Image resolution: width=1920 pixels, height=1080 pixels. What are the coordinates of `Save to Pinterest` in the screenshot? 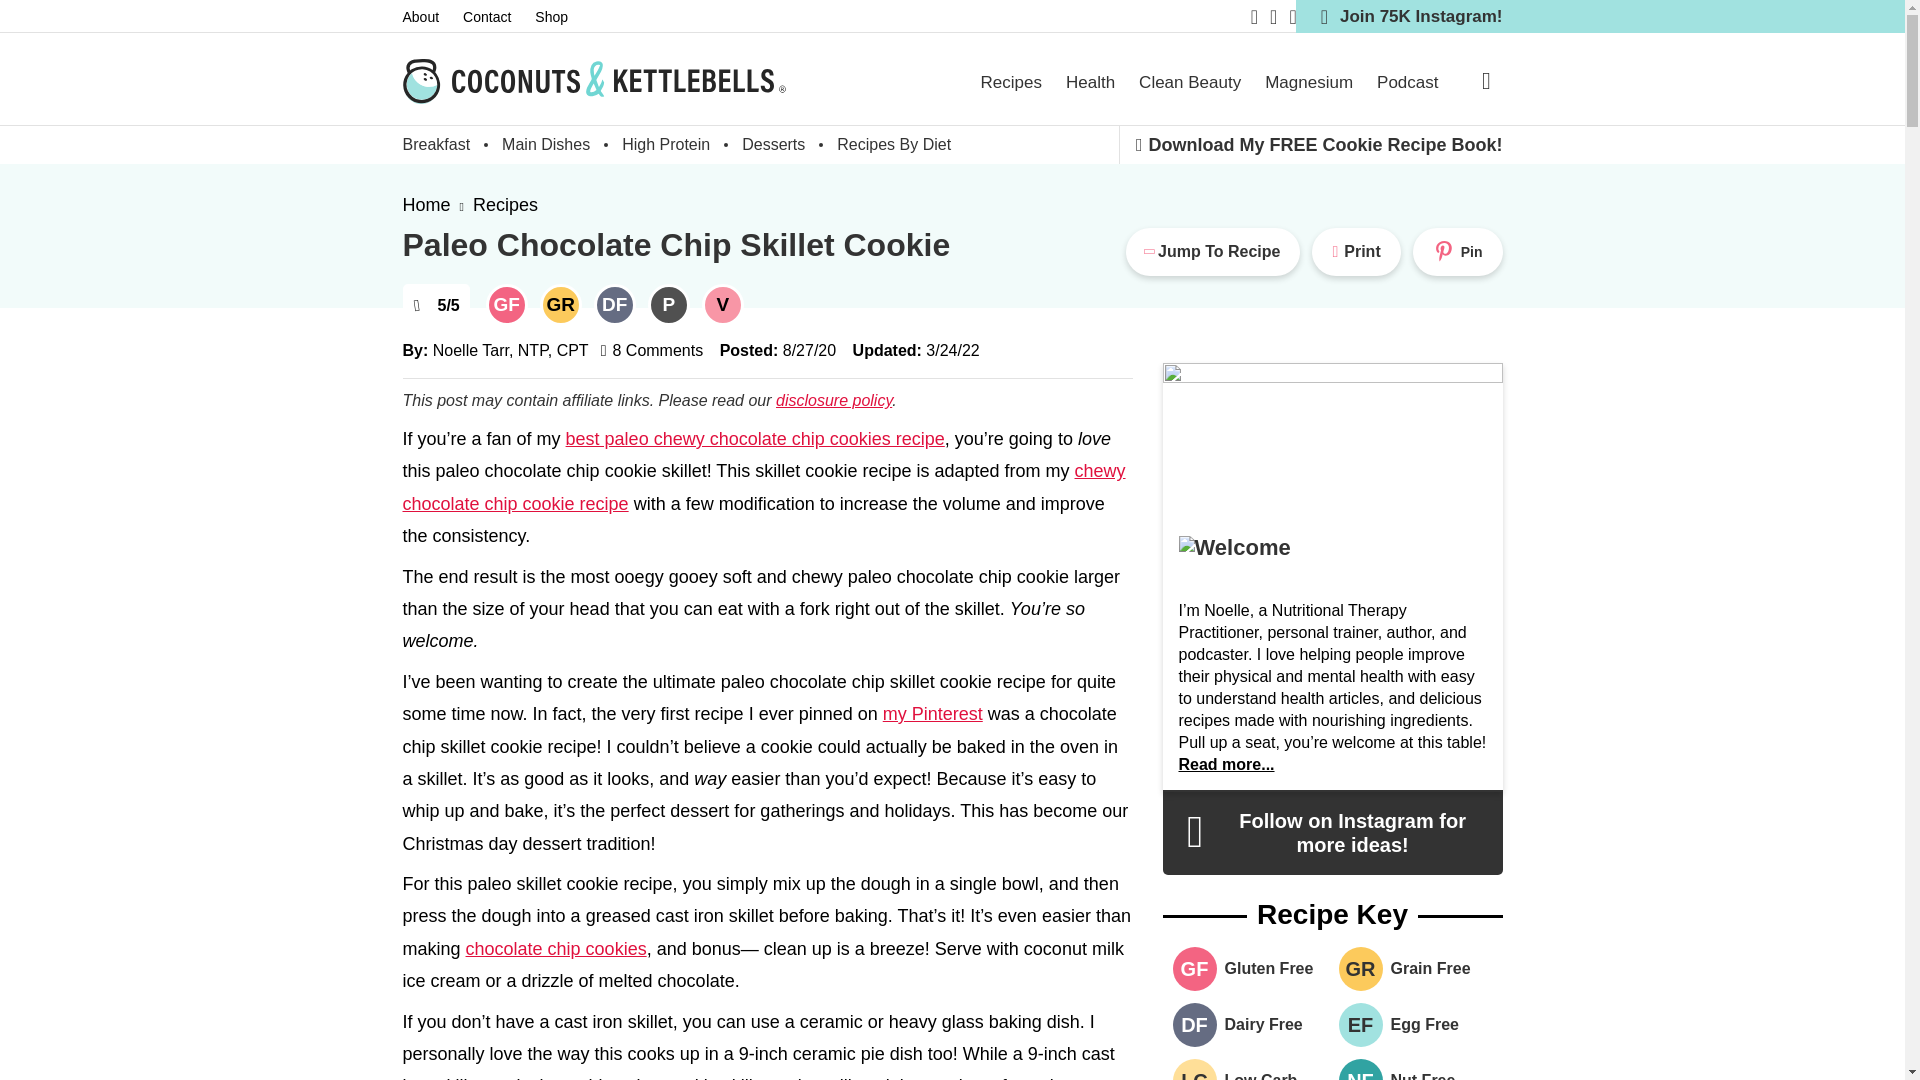 It's located at (1458, 252).